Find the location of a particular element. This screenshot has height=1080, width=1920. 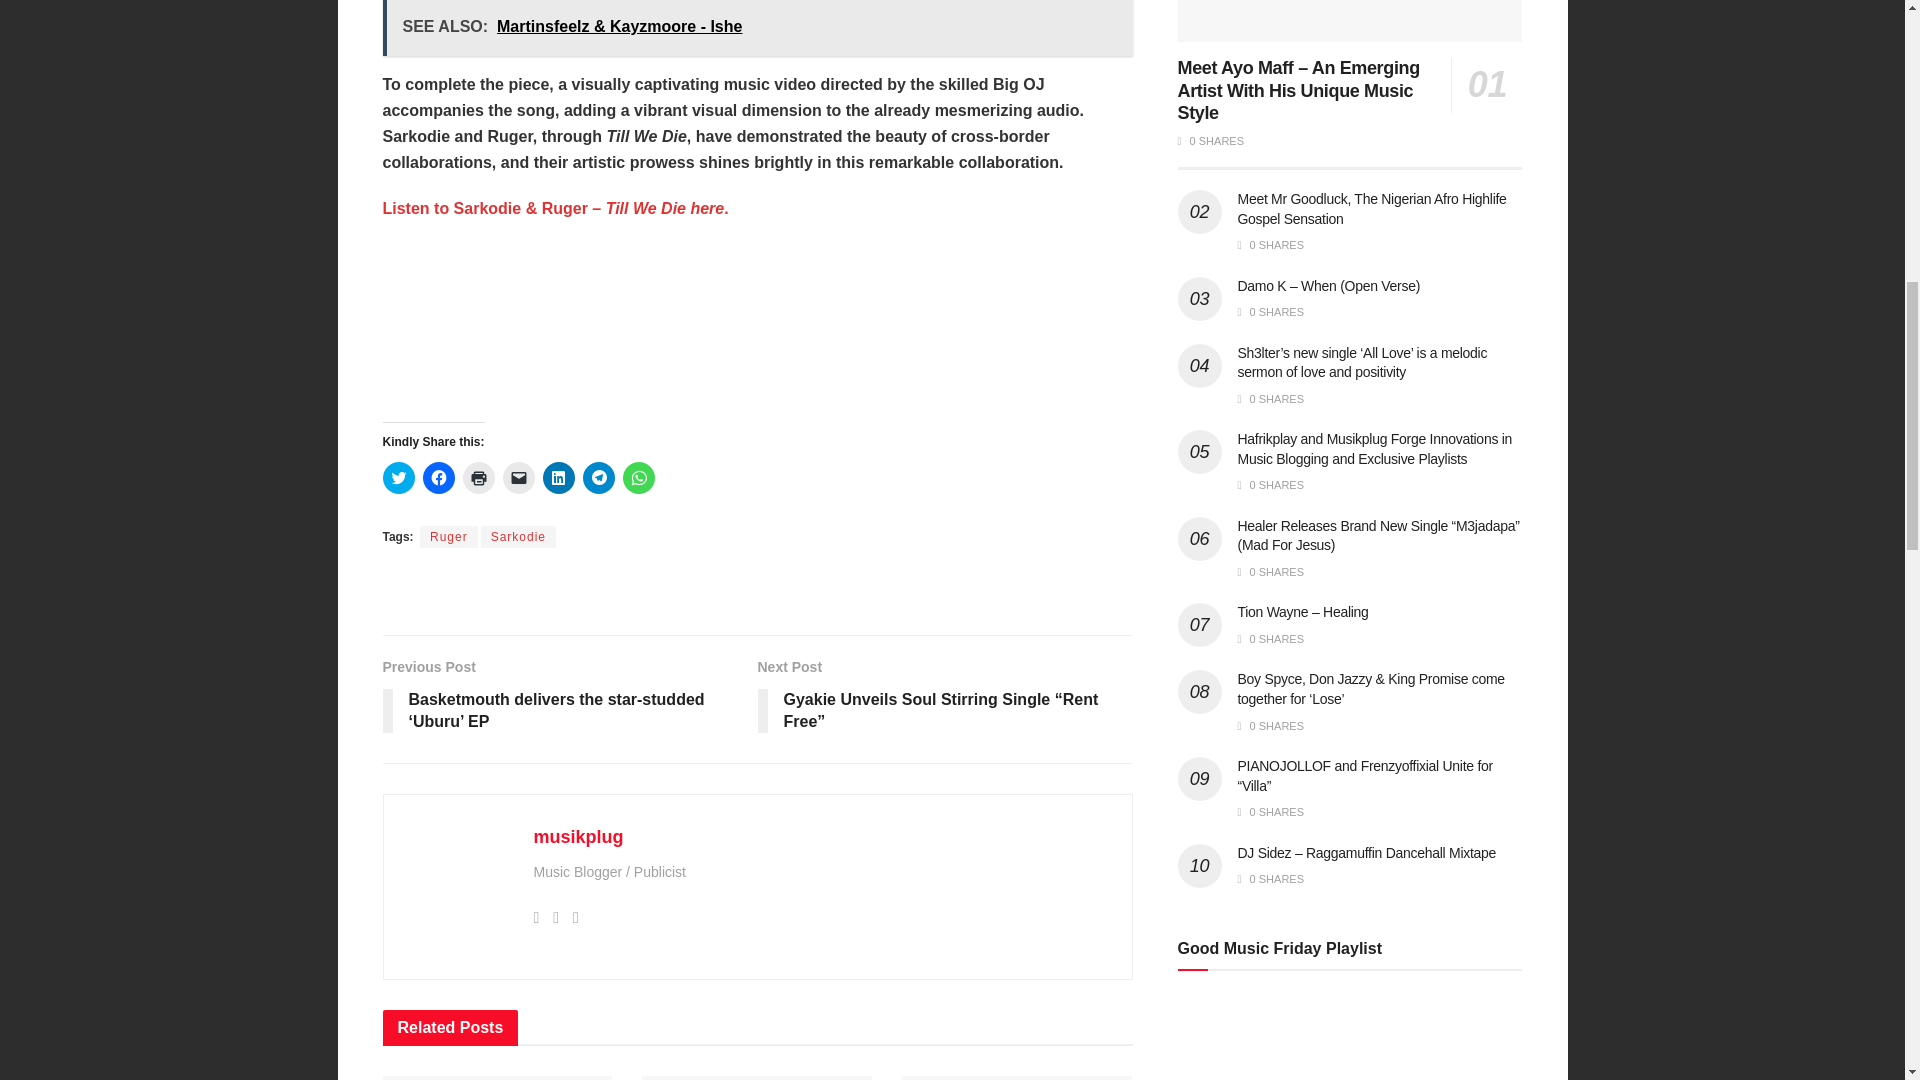

Click to share on LinkedIn is located at coordinates (558, 478).